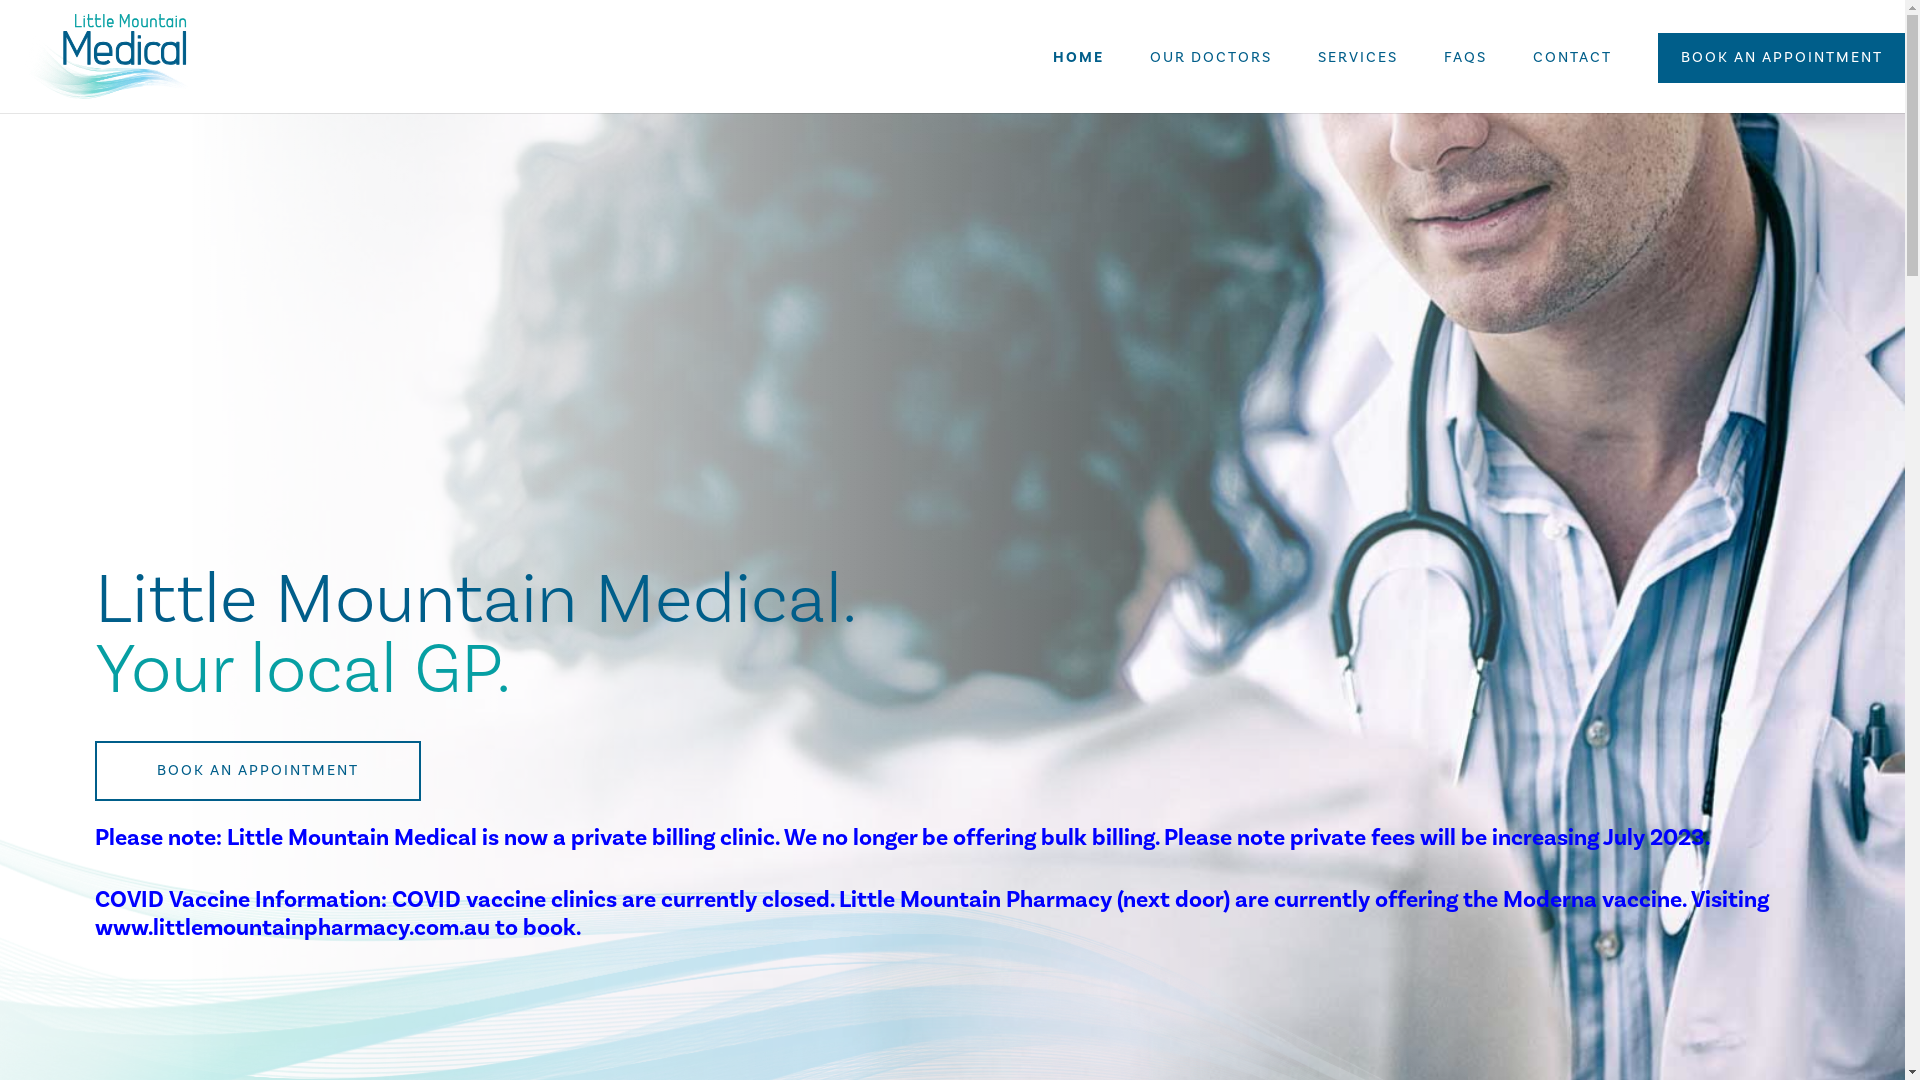 The width and height of the screenshot is (1920, 1080). What do you see at coordinates (1782, 58) in the screenshot?
I see `BOOK AN APPOINTMENT` at bounding box center [1782, 58].